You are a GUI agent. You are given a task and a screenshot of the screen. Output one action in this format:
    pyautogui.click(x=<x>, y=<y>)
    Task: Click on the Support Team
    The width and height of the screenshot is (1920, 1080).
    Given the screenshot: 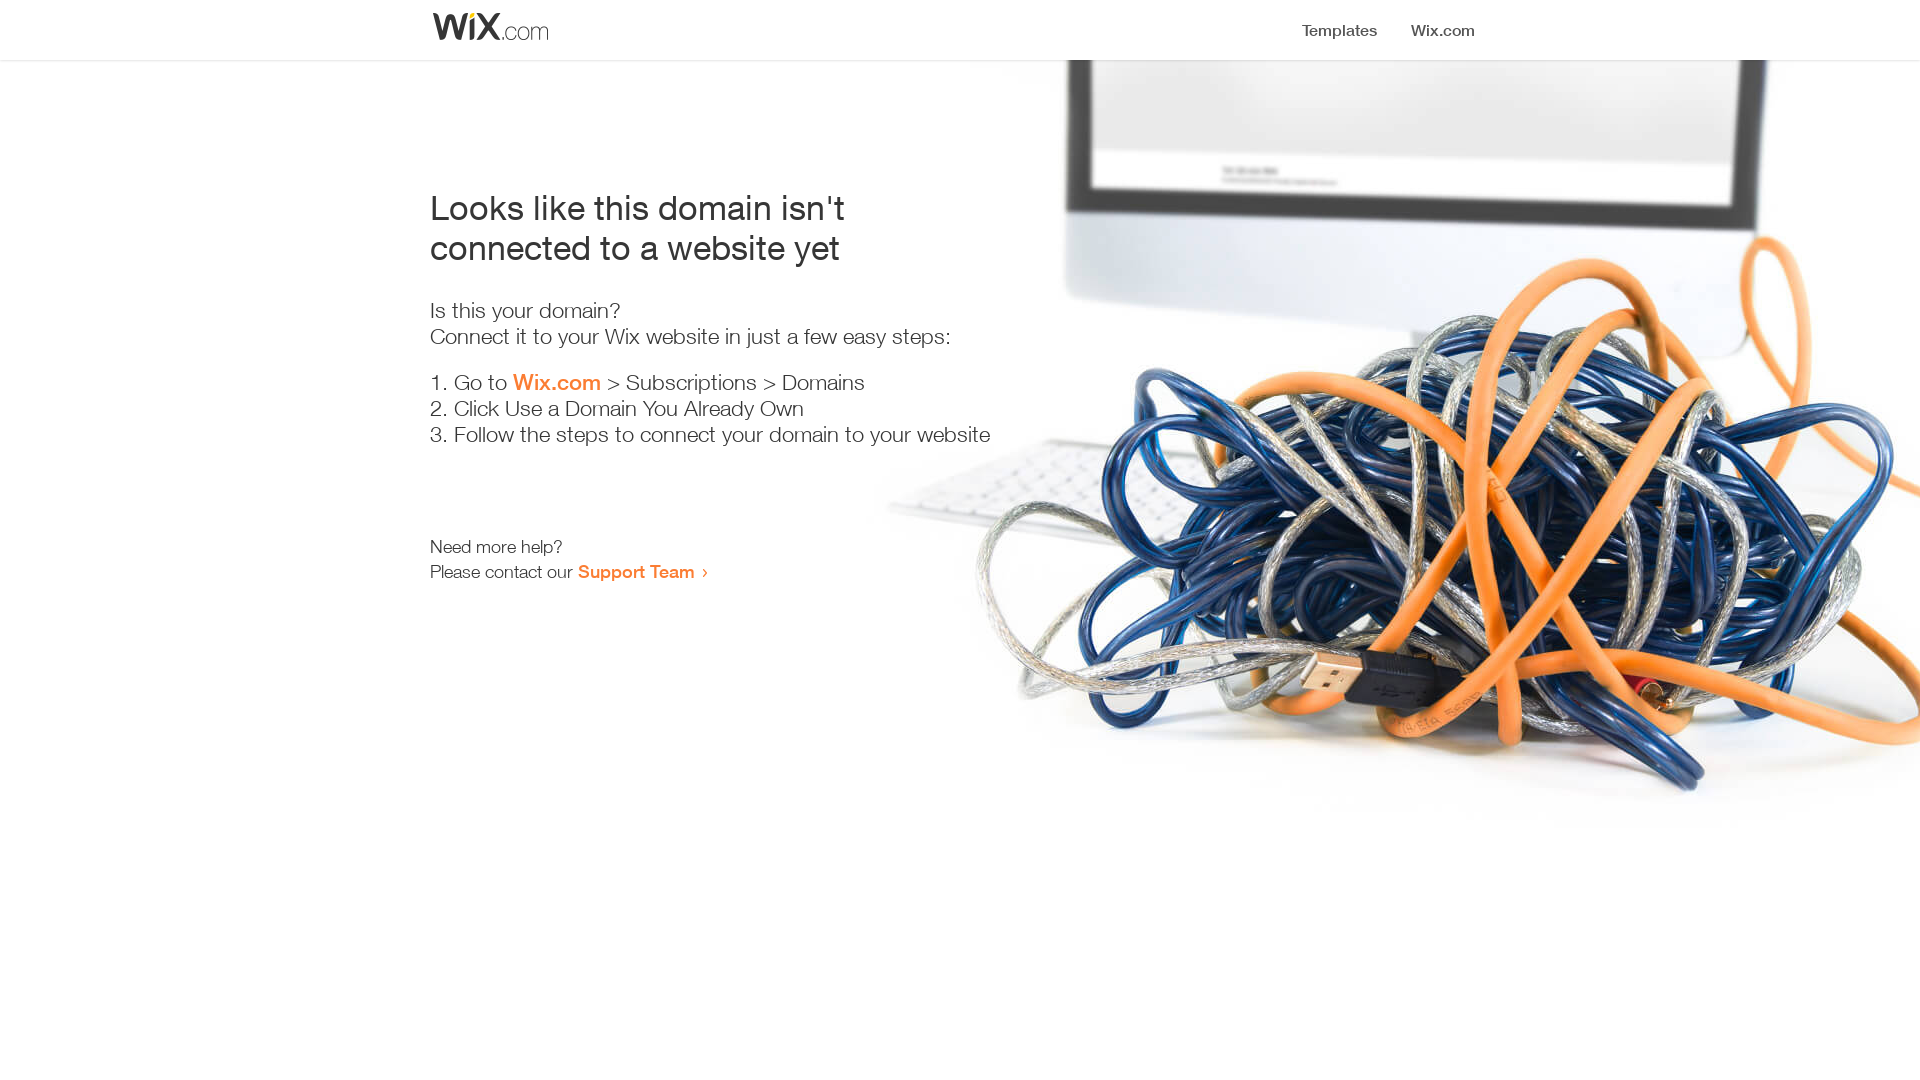 What is the action you would take?
    pyautogui.click(x=636, y=571)
    